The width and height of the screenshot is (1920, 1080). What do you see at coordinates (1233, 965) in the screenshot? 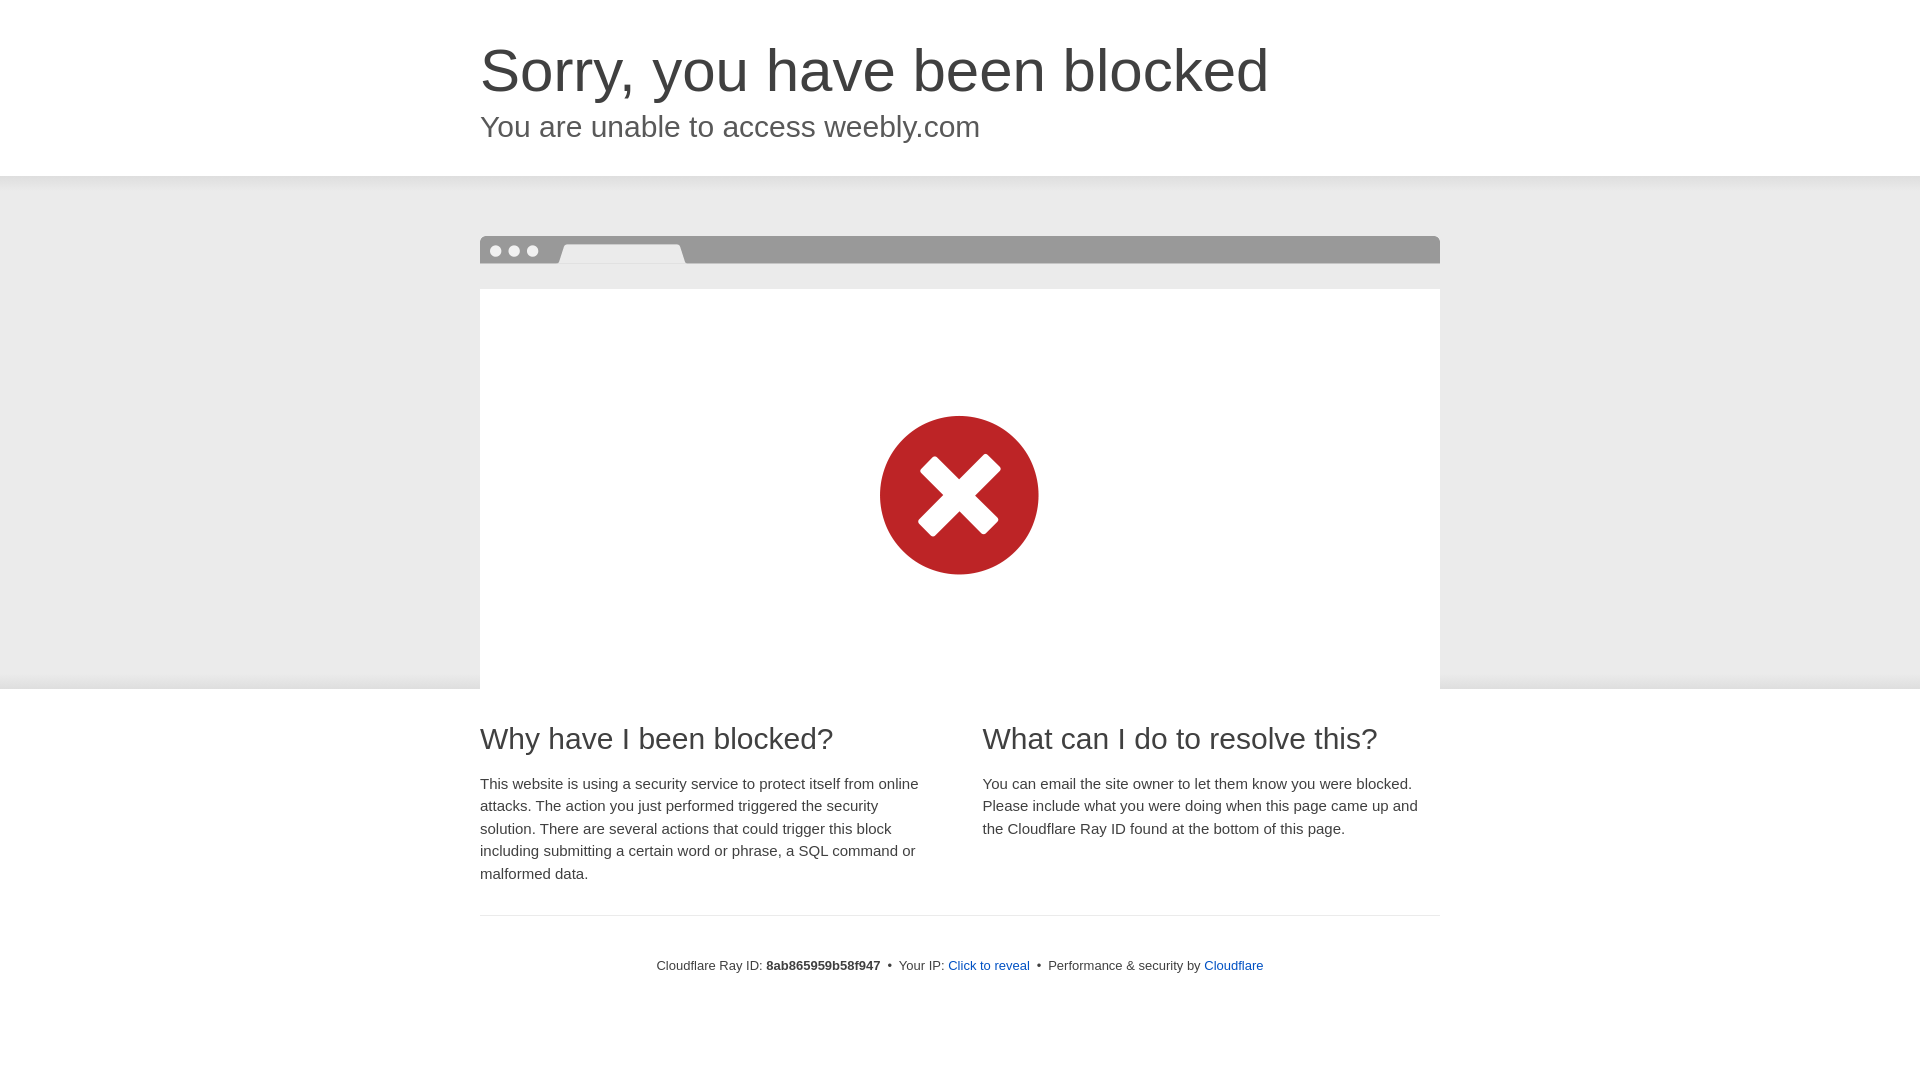
I see `Cloudflare` at bounding box center [1233, 965].